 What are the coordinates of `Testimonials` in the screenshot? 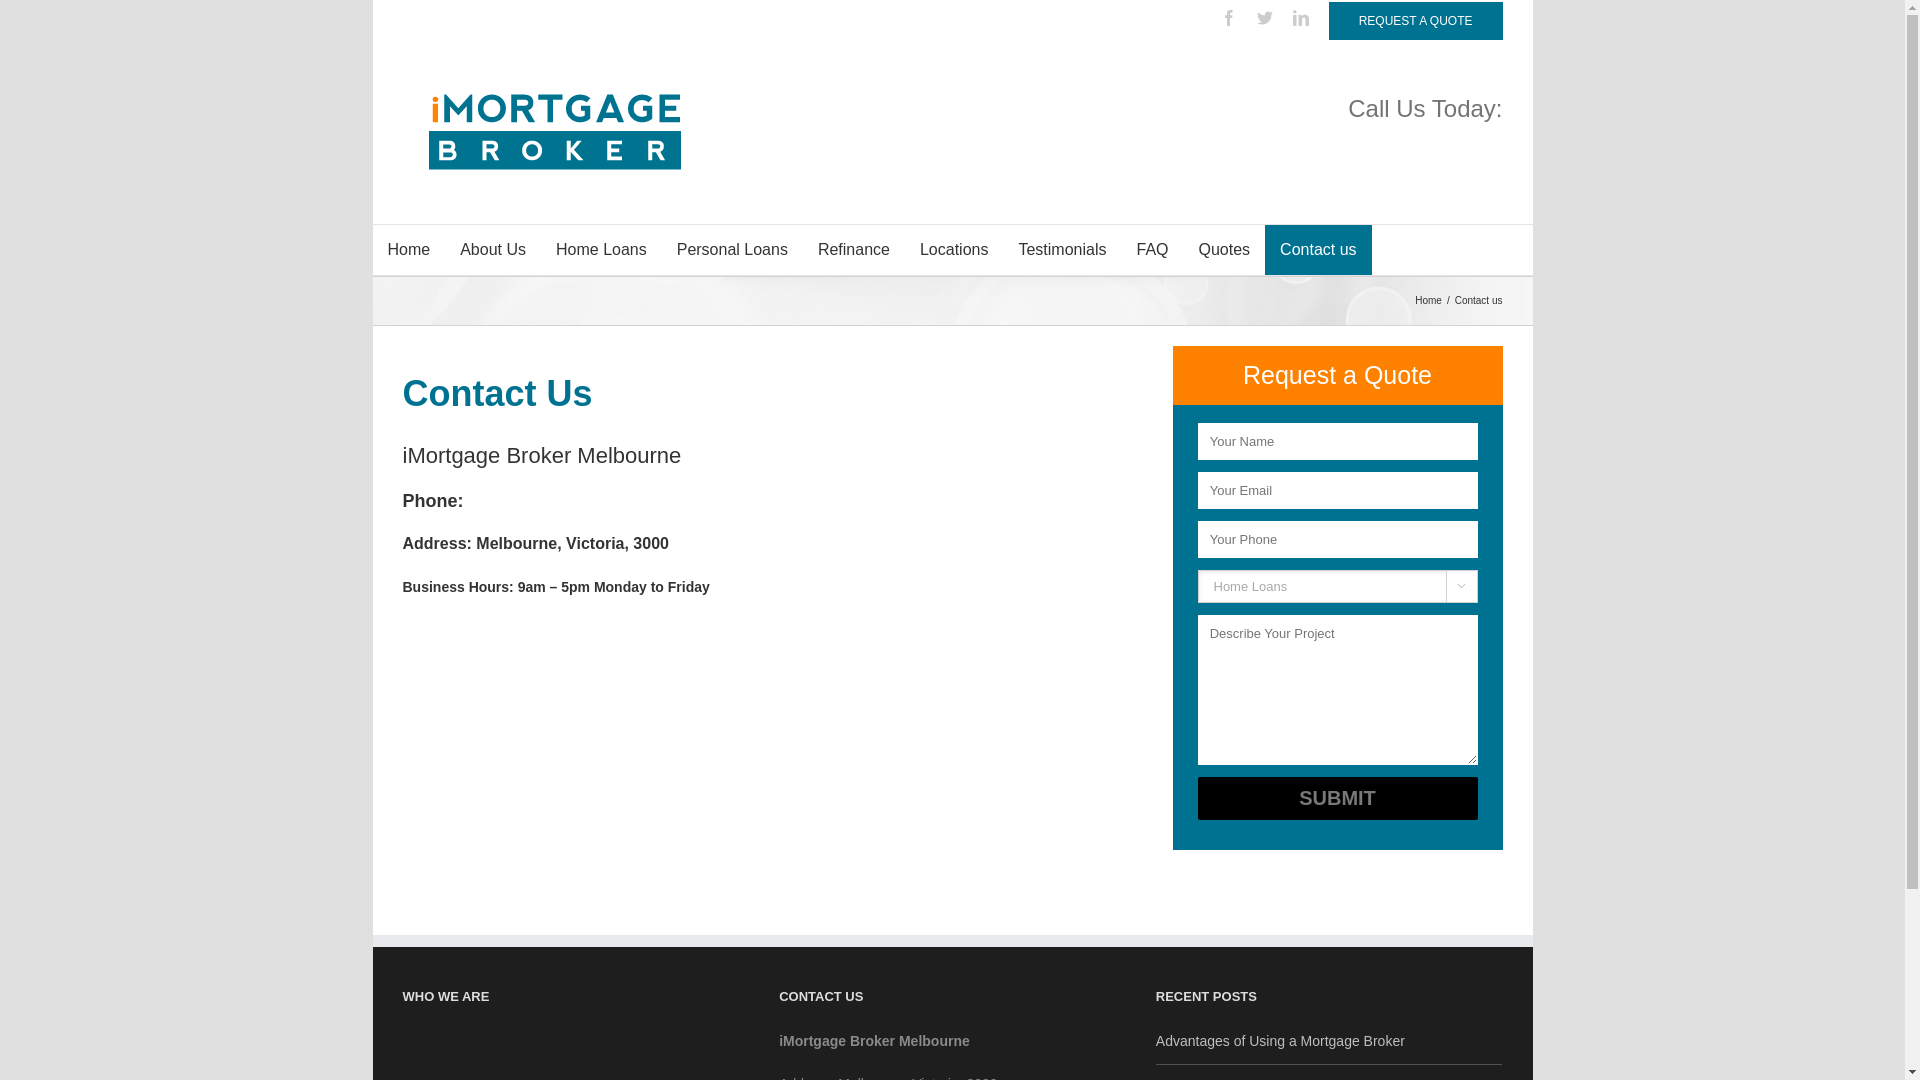 It's located at (1062, 250).